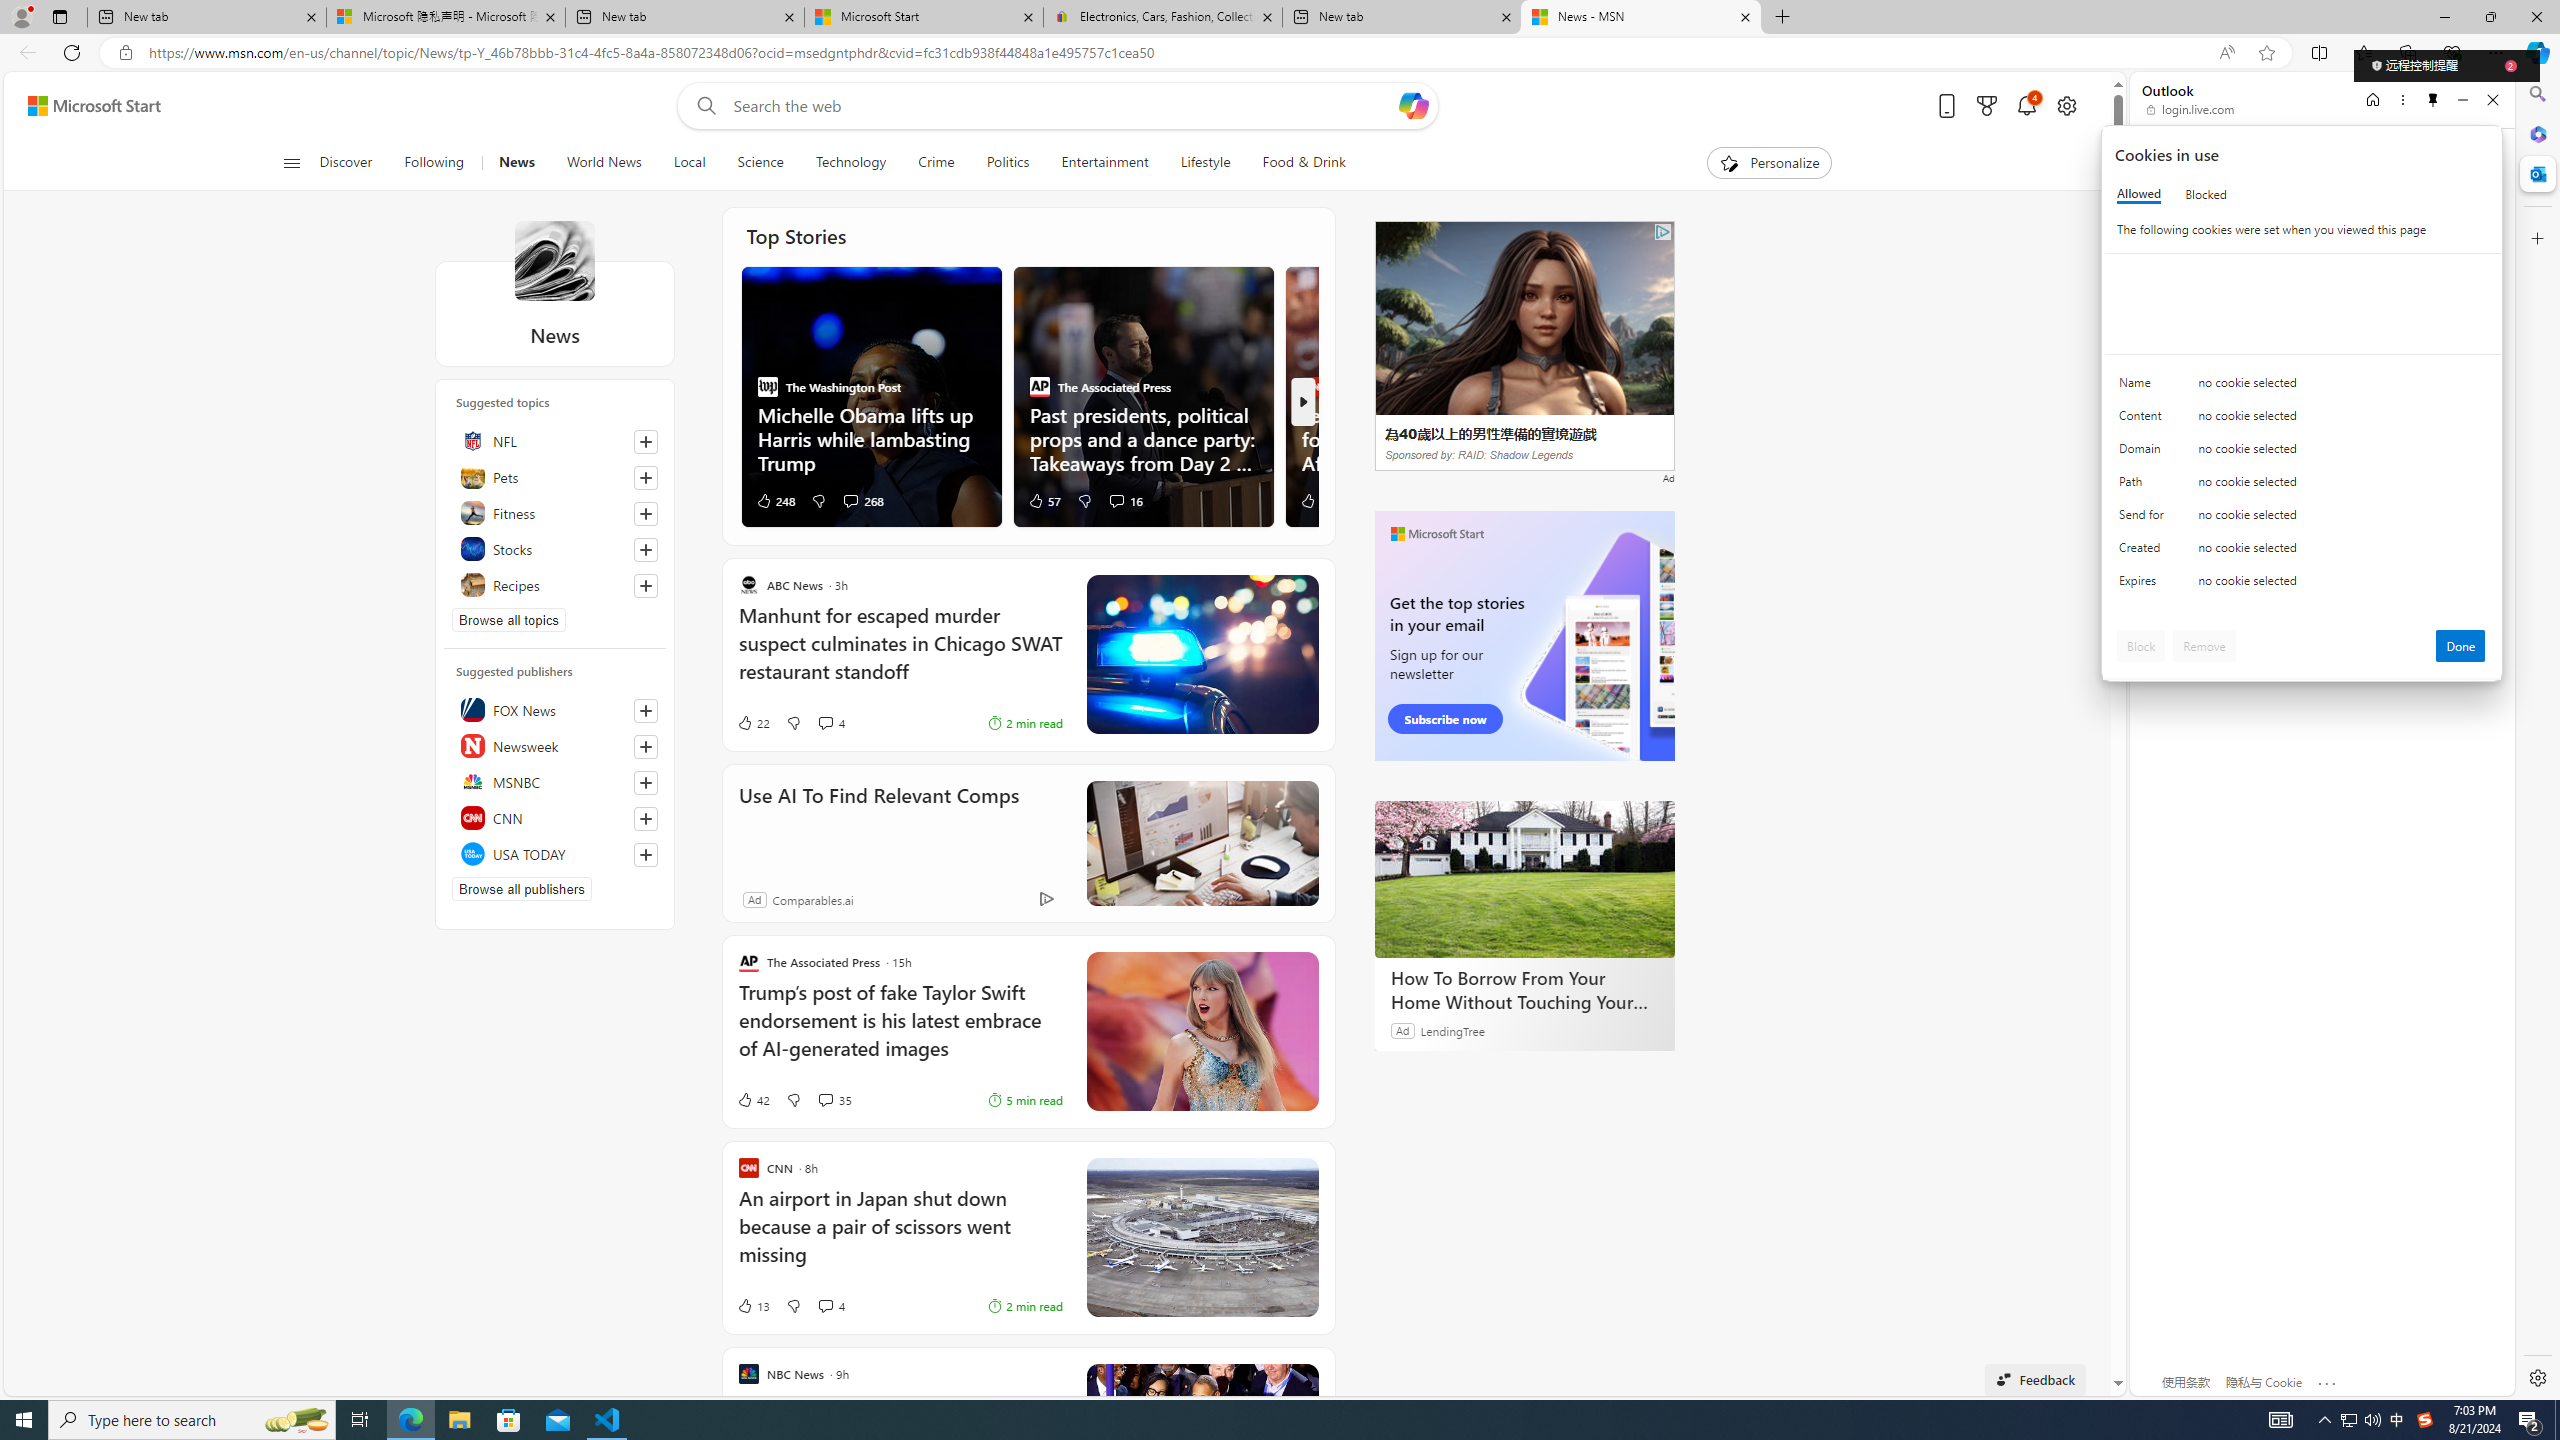 The width and height of the screenshot is (2560, 1440). Describe the element at coordinates (752, 722) in the screenshot. I see `22 Like` at that location.